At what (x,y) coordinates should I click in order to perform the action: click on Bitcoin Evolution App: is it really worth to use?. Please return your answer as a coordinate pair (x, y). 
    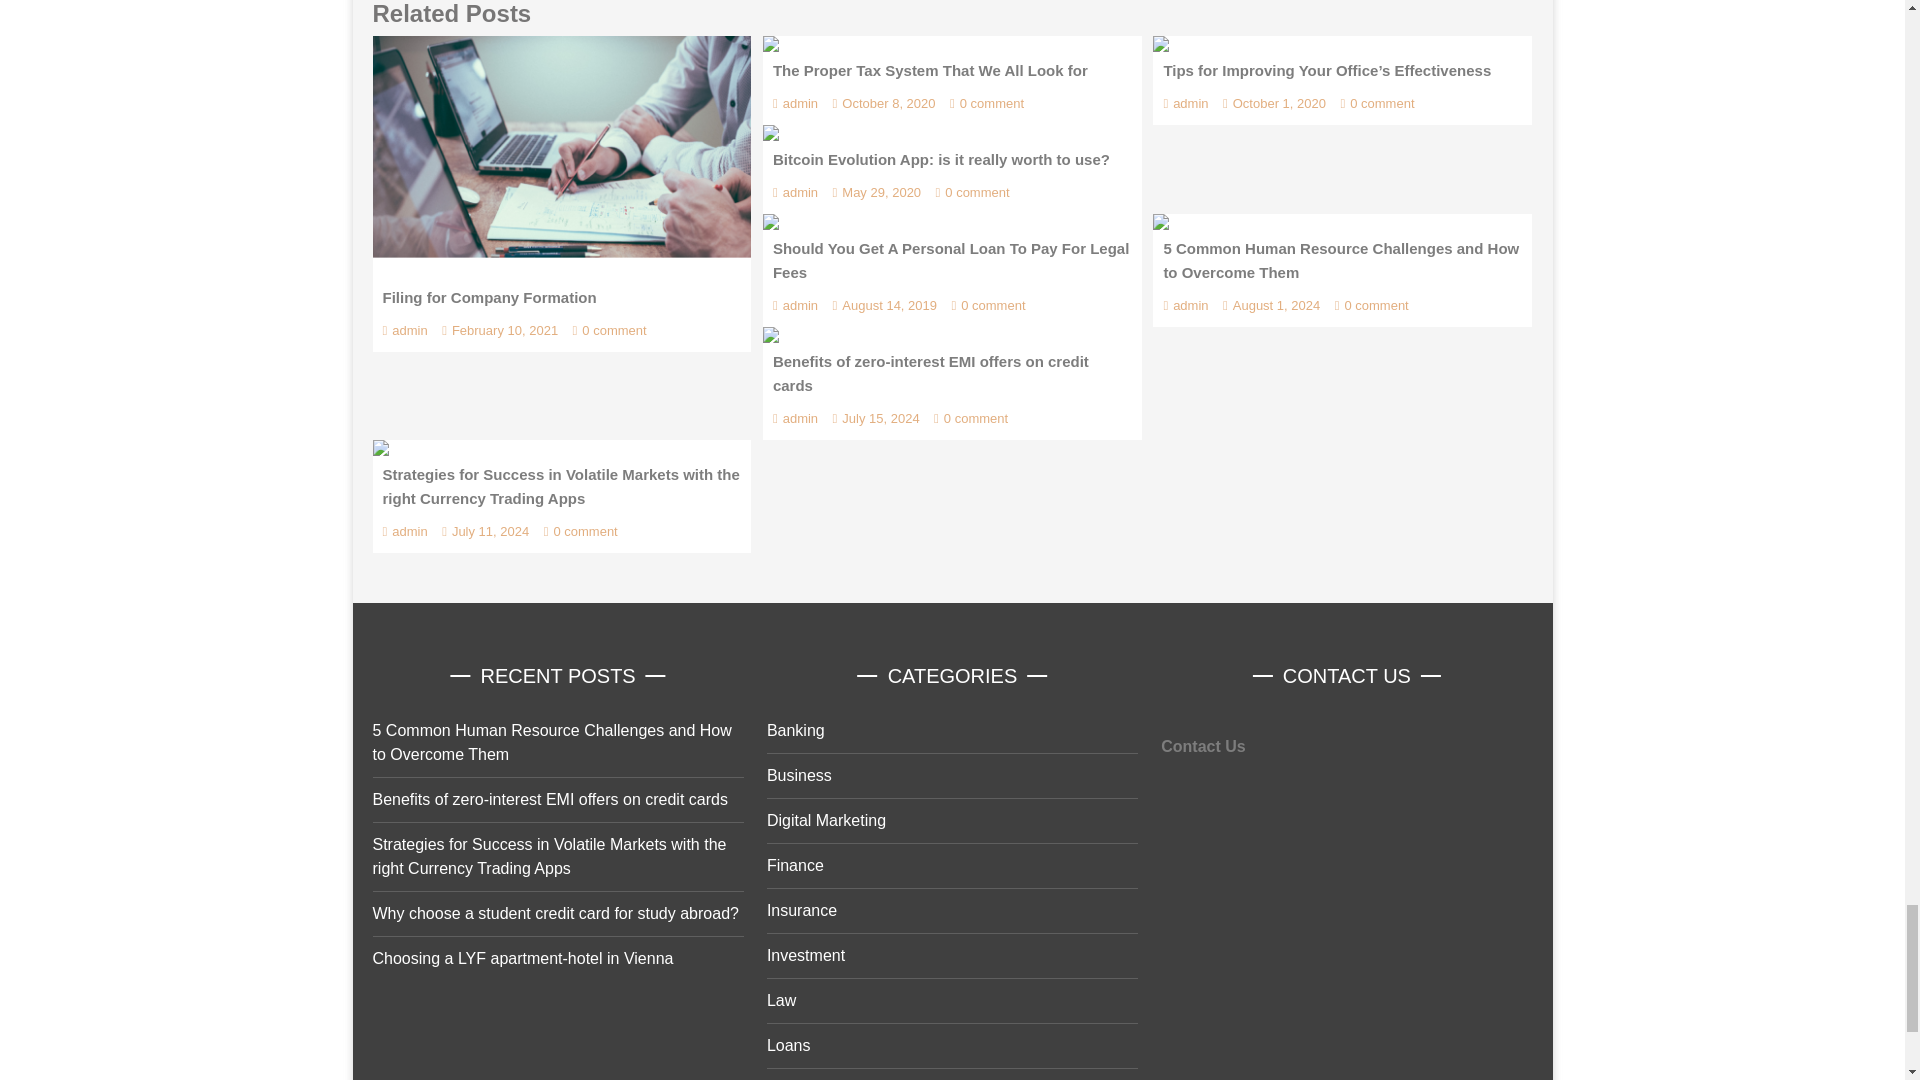
    Looking at the image, I should click on (770, 133).